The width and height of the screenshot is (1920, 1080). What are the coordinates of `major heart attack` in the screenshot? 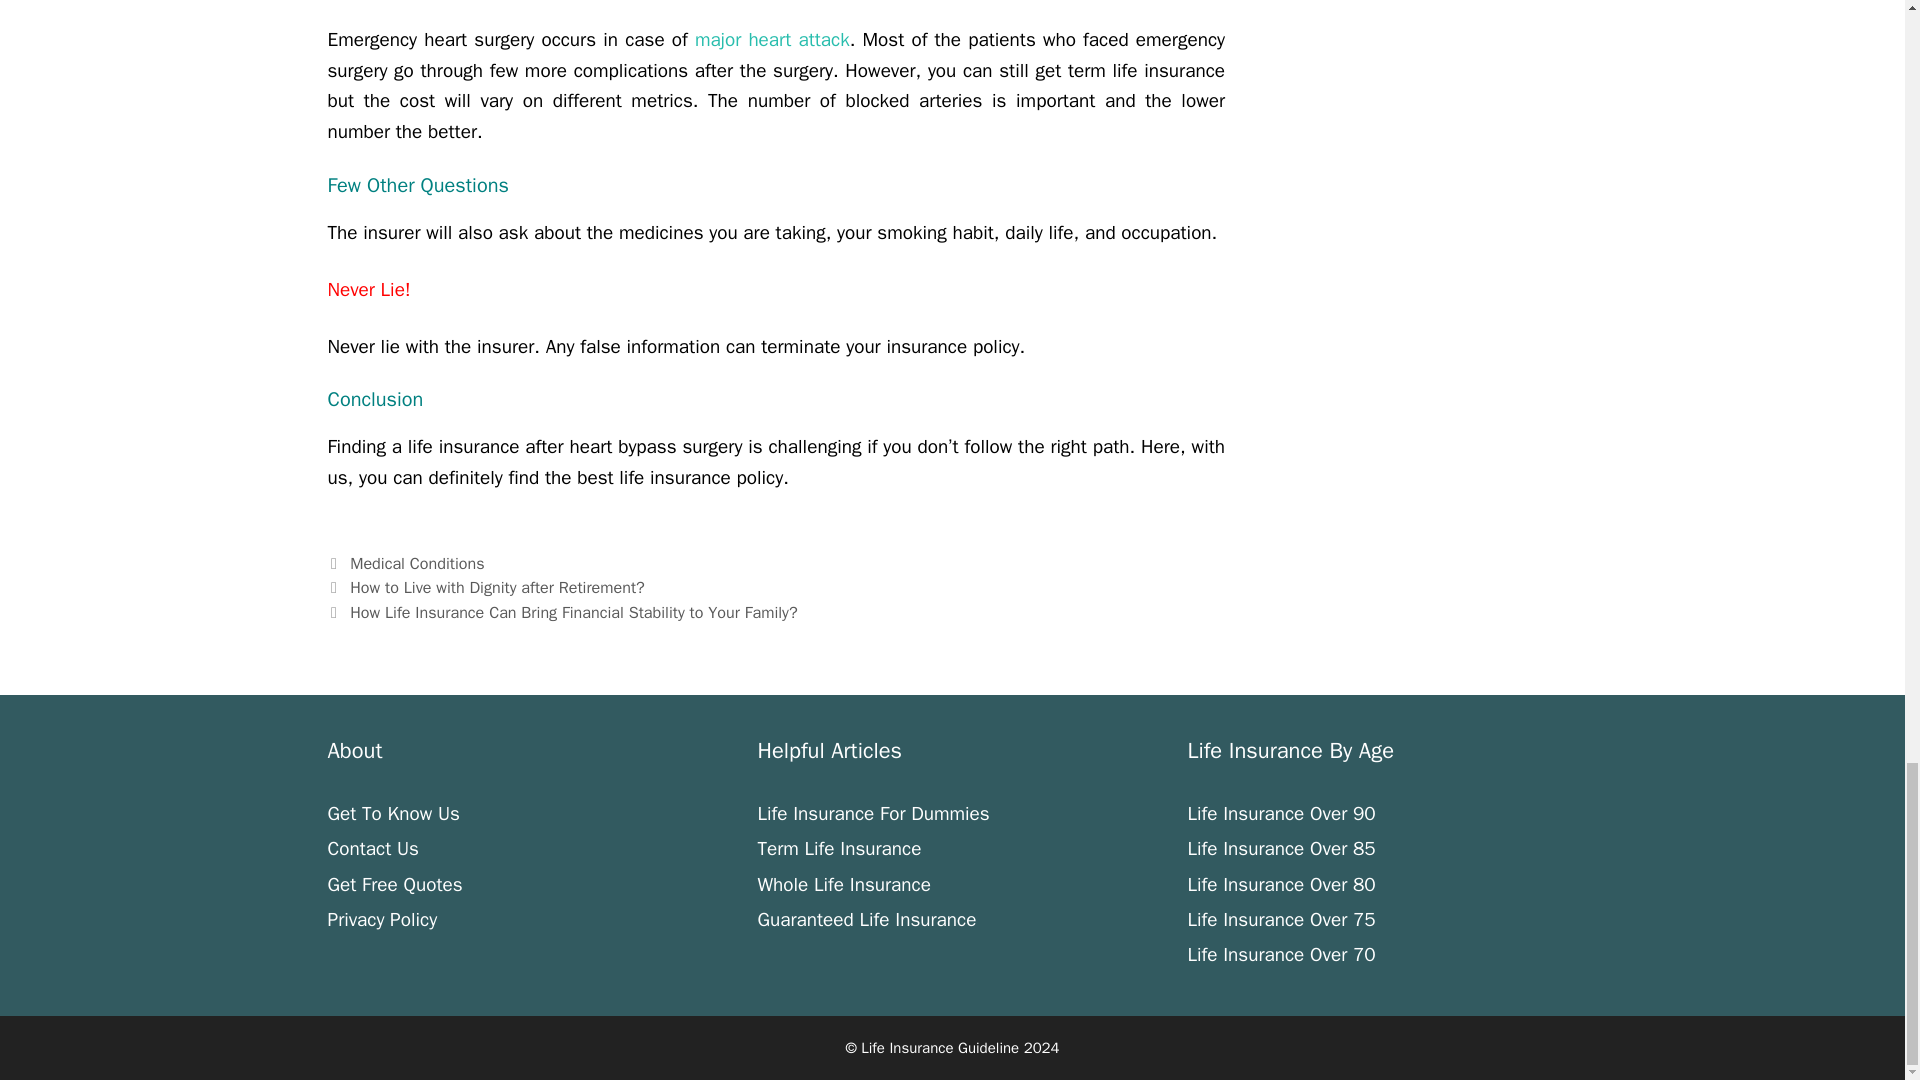 It's located at (772, 40).